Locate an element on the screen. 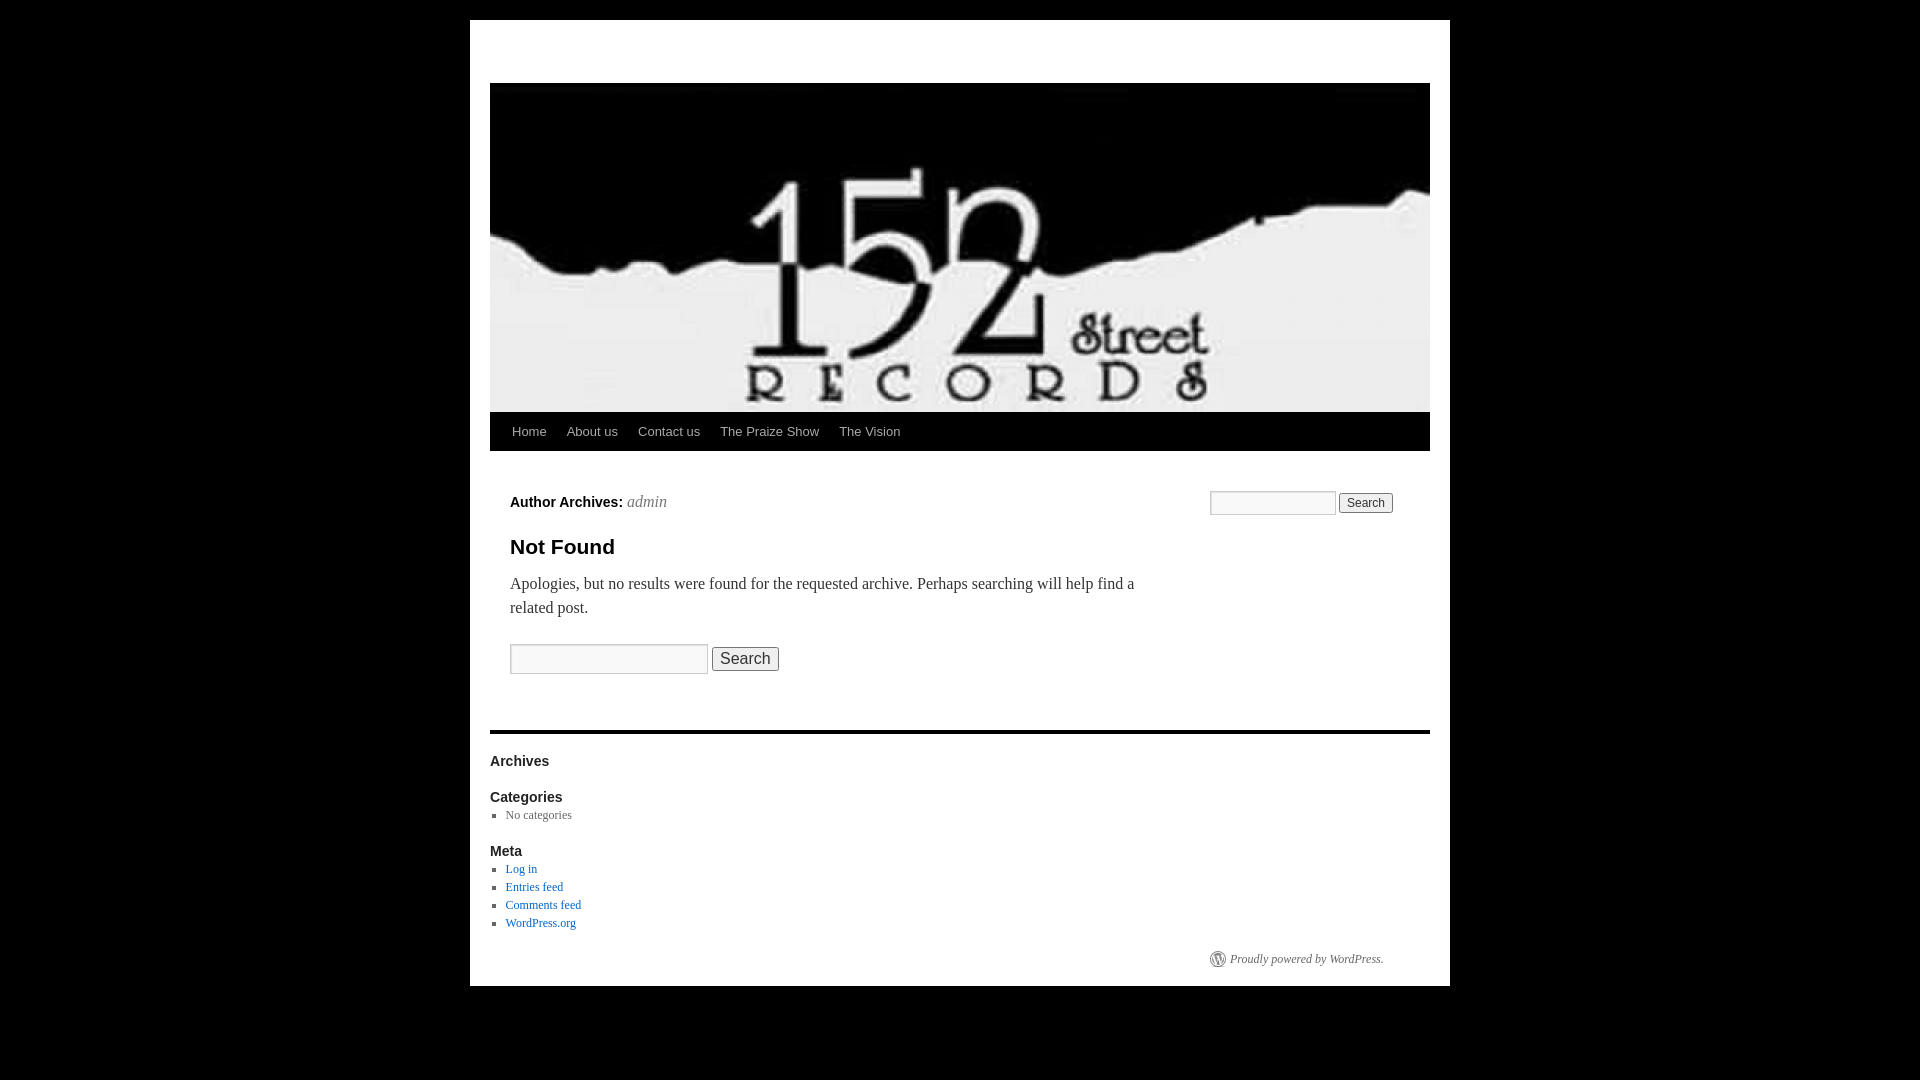 This screenshot has height=1080, width=1920. Home is located at coordinates (530, 432).